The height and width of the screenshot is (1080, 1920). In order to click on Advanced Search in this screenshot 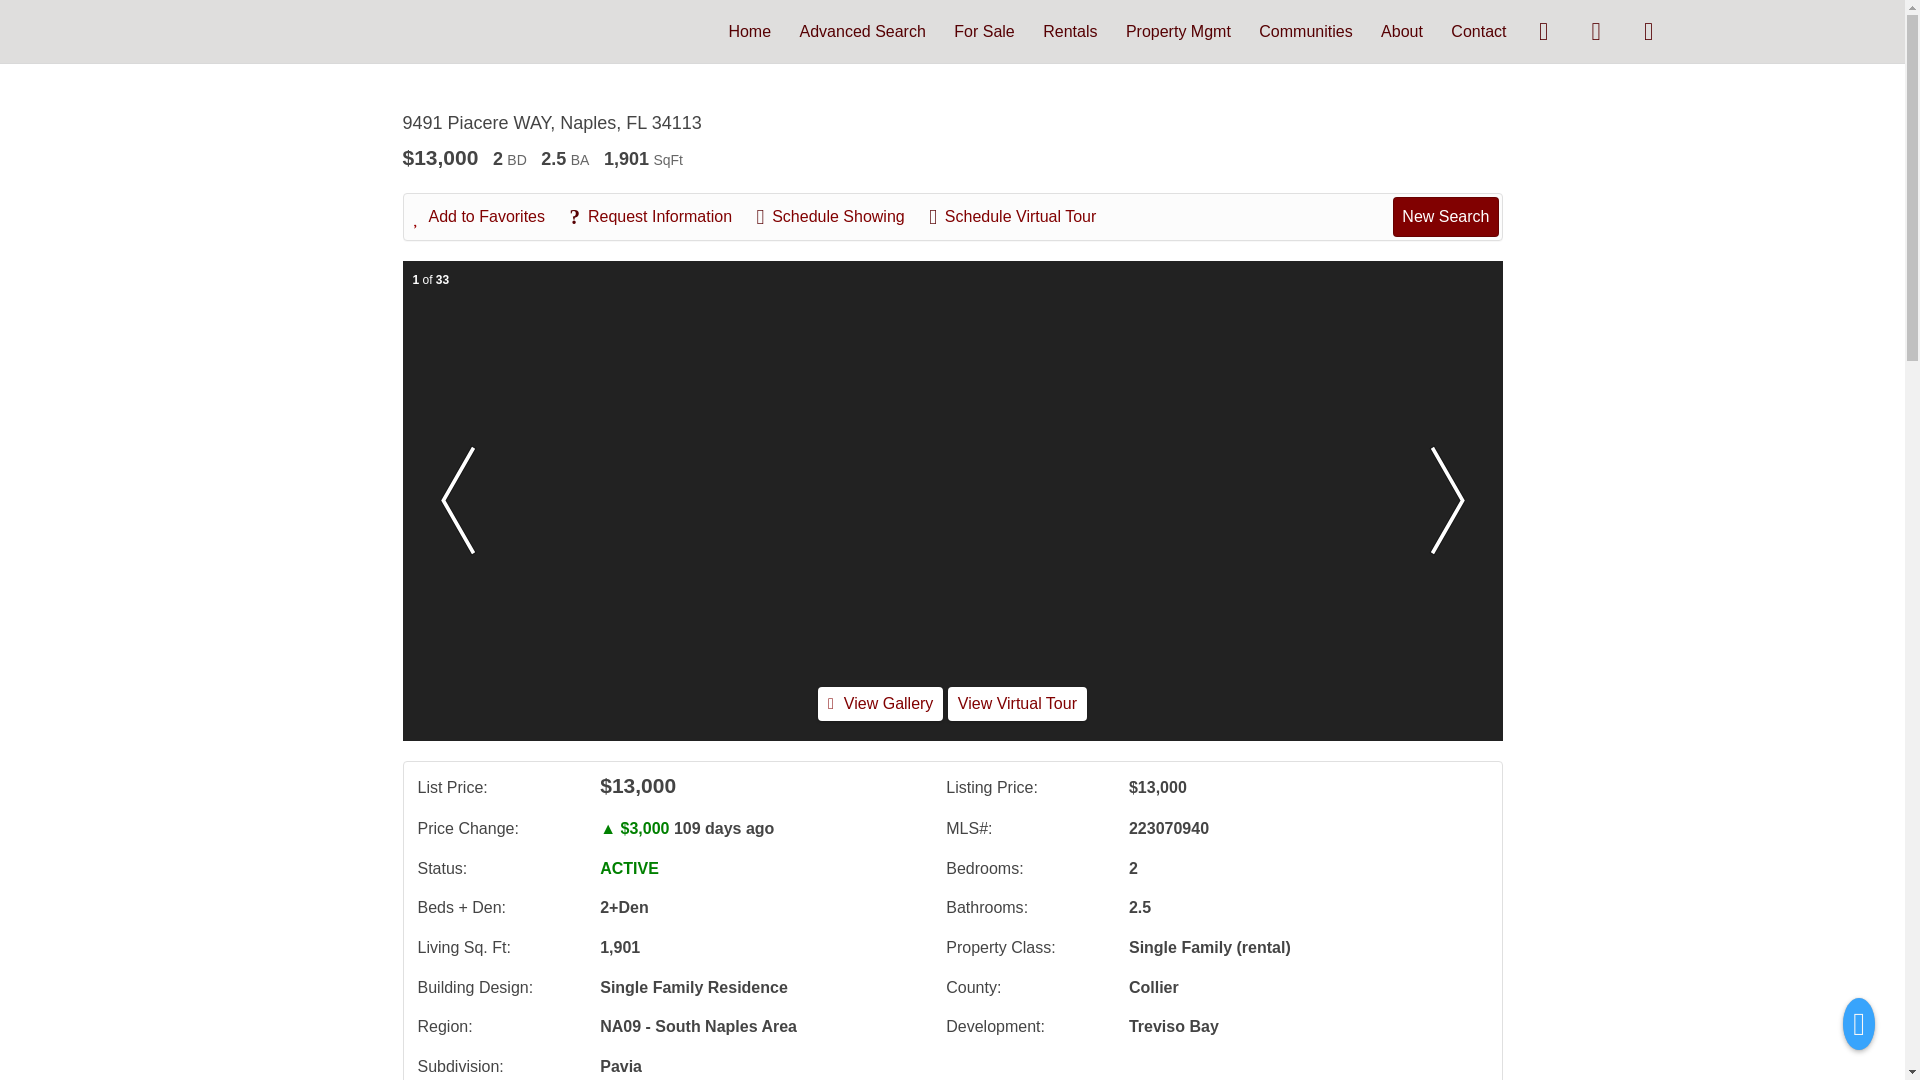, I will do `click(862, 30)`.